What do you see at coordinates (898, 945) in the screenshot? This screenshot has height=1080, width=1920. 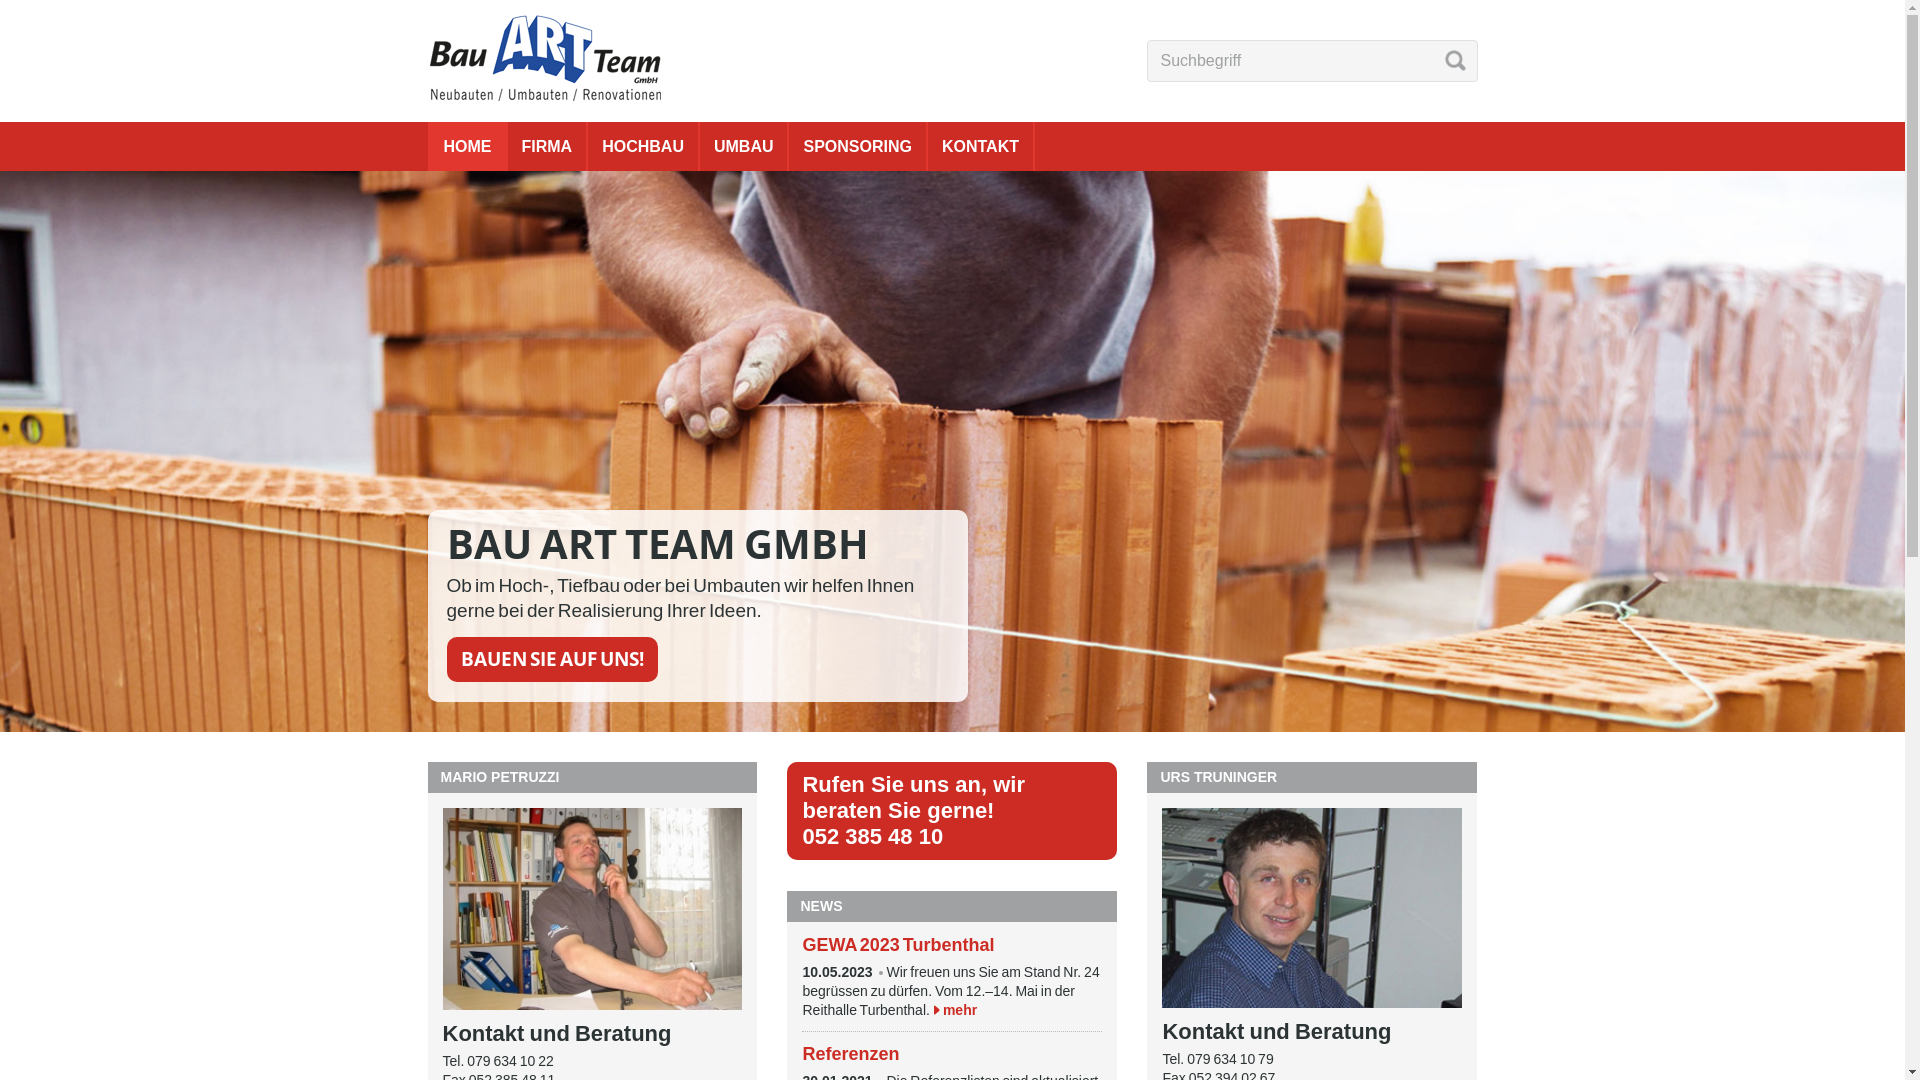 I see `GEWA 2023 Turbenthal` at bounding box center [898, 945].